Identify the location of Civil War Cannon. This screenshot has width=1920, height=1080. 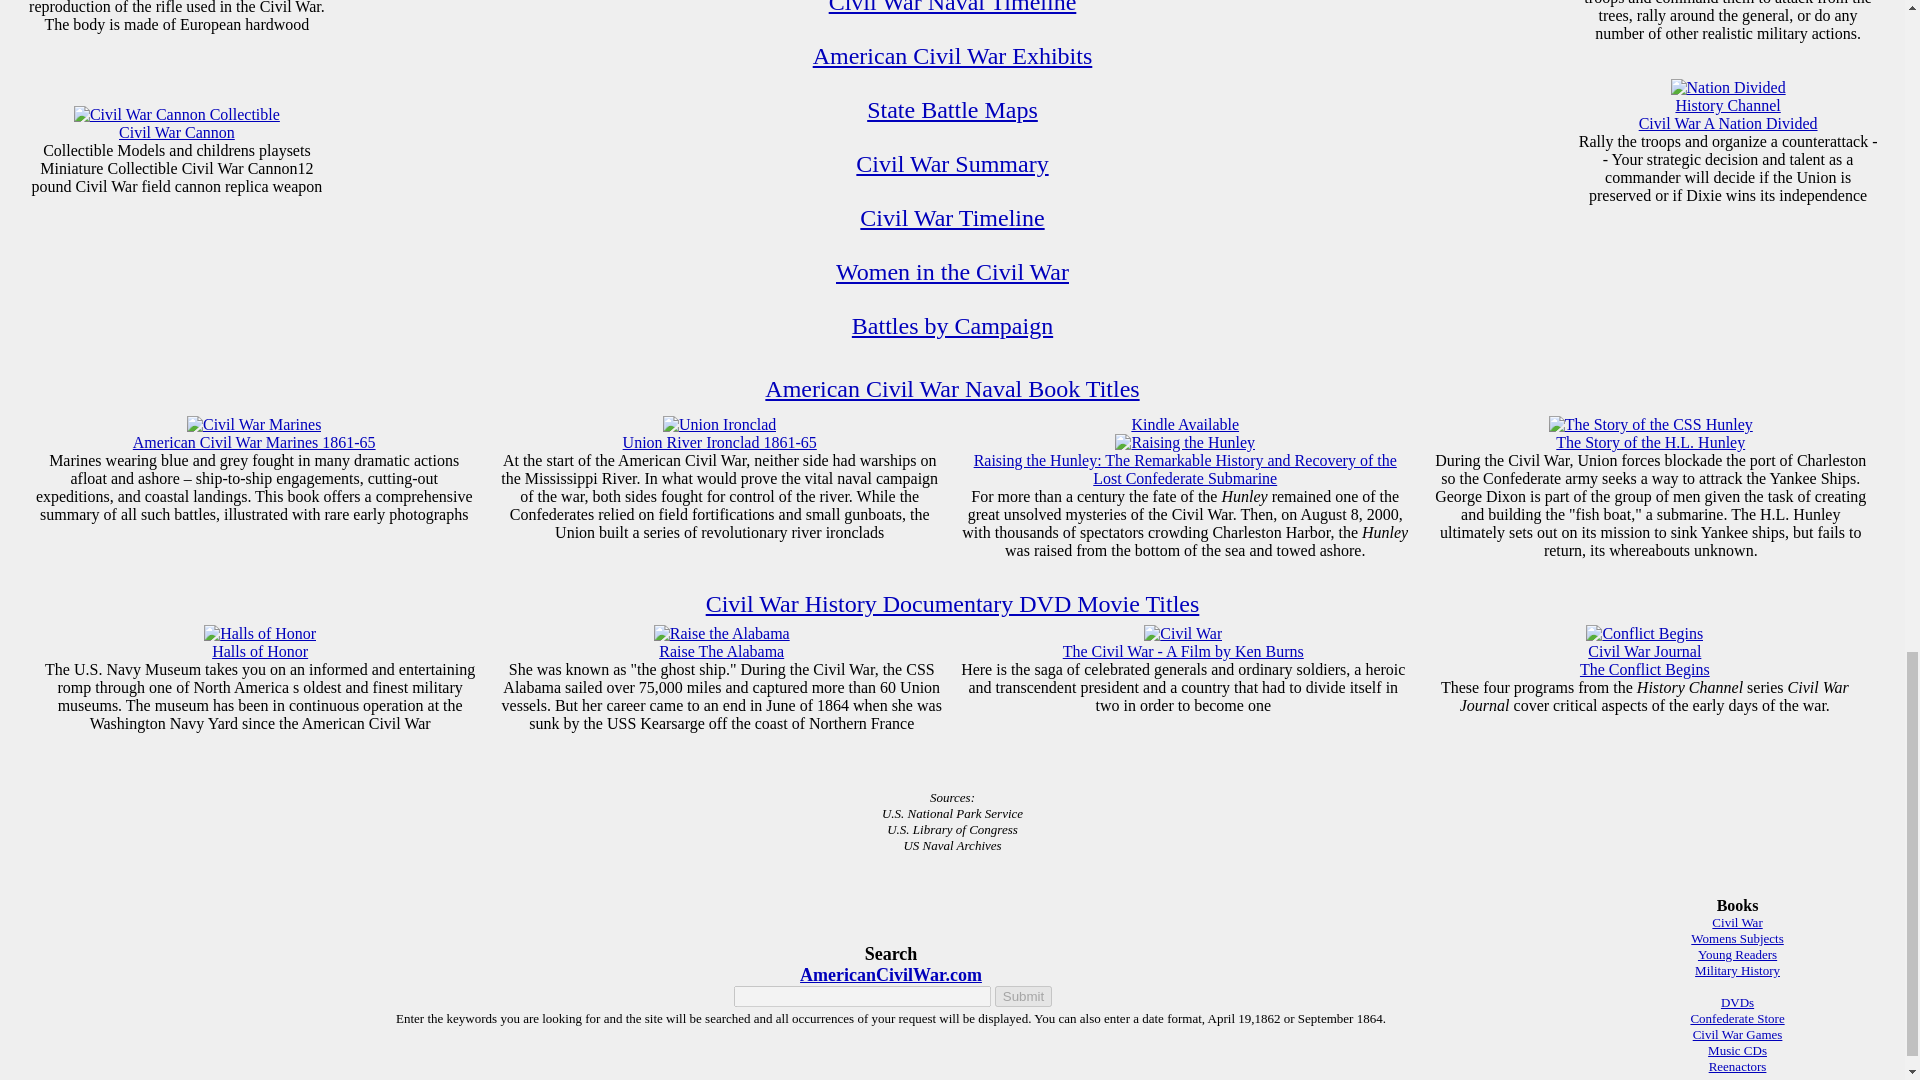
(176, 132).